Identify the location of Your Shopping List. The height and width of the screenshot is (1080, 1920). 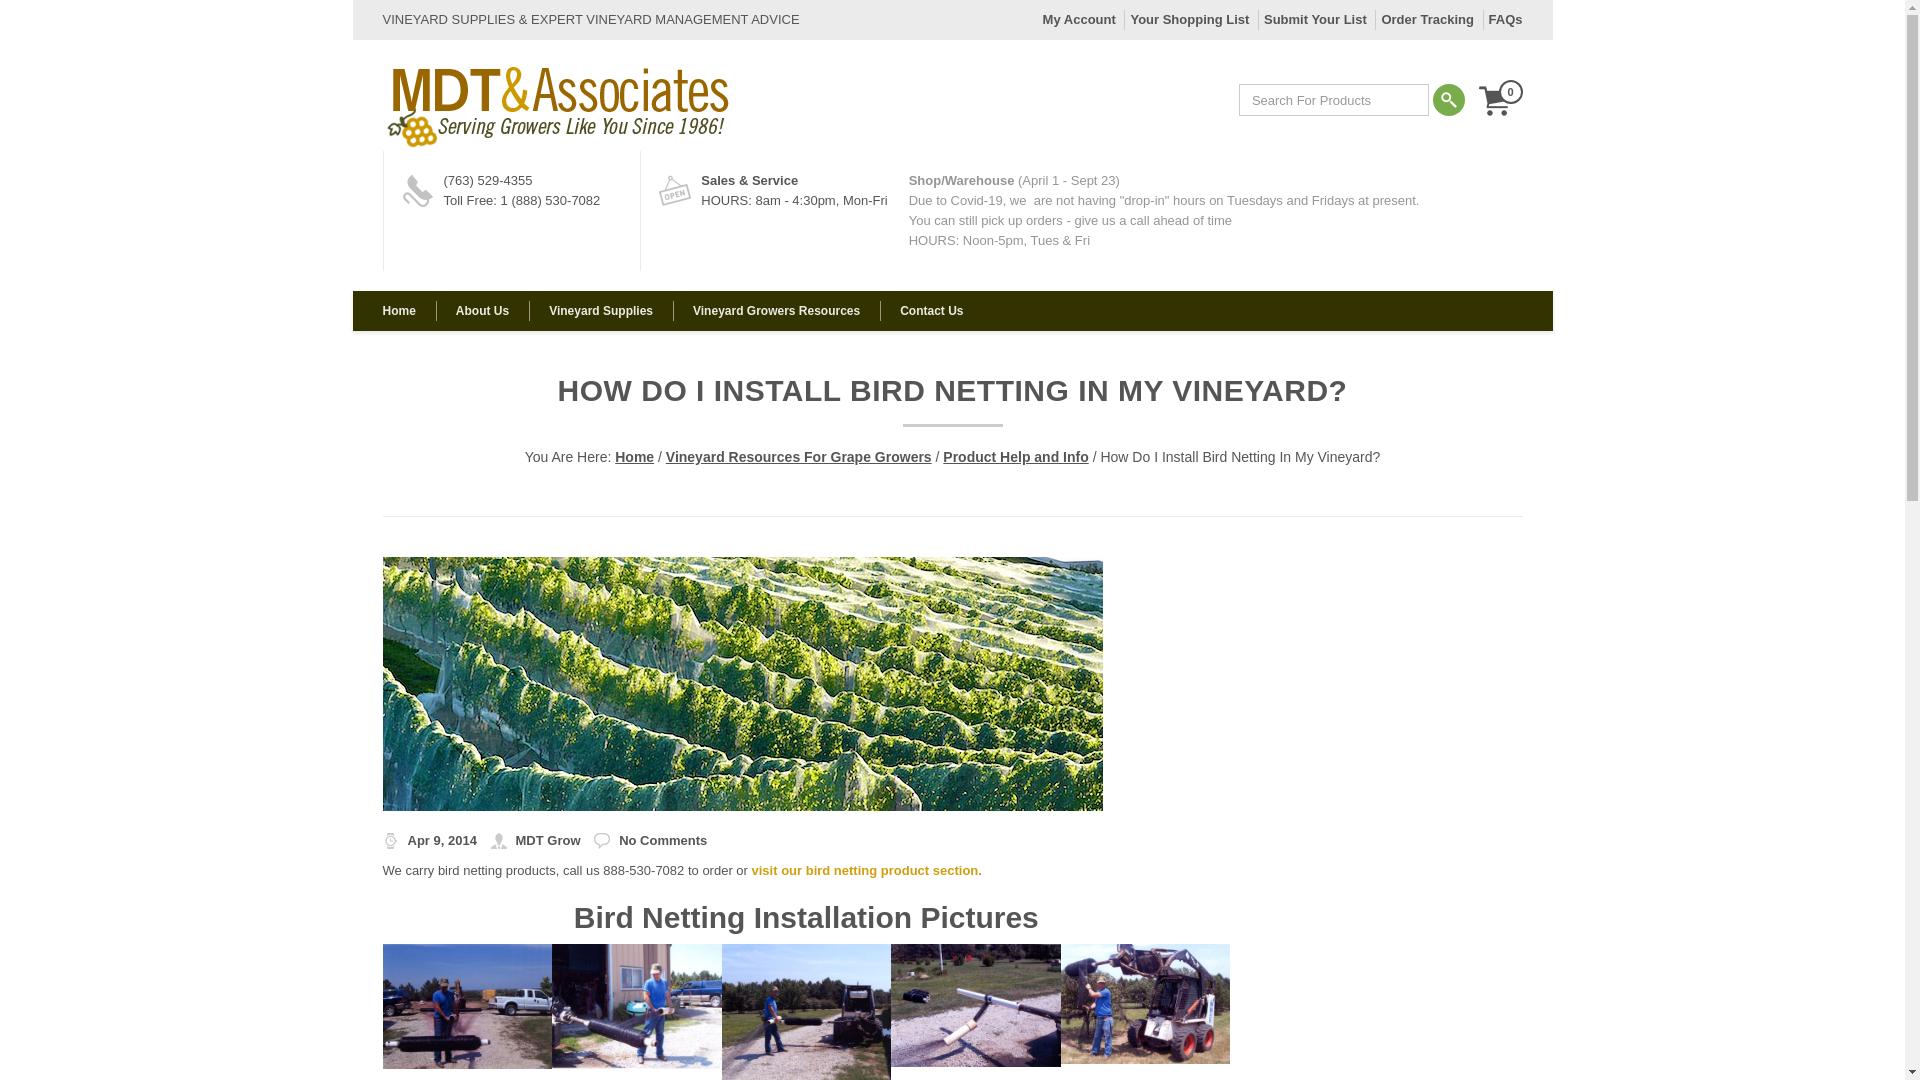
(1190, 19).